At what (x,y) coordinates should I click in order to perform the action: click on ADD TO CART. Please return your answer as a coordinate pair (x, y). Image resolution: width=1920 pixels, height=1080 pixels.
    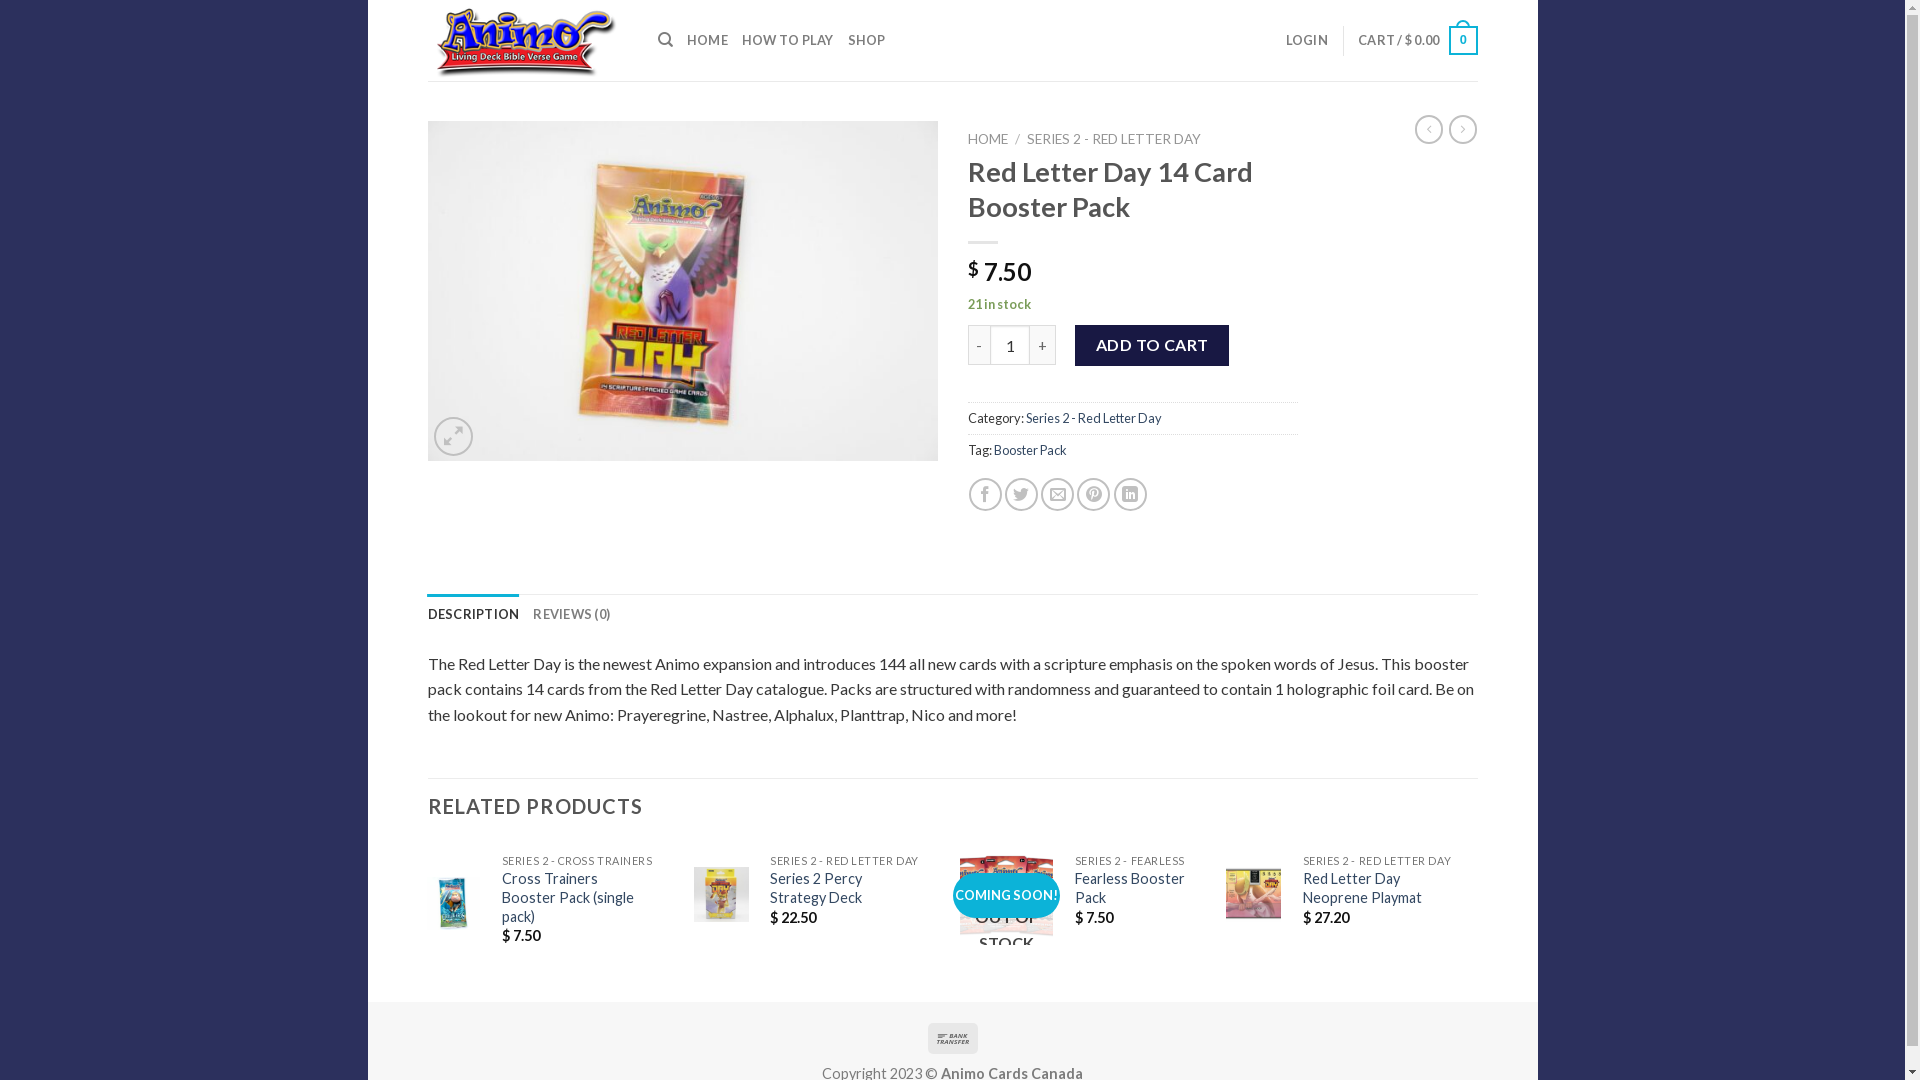
    Looking at the image, I should click on (1152, 345).